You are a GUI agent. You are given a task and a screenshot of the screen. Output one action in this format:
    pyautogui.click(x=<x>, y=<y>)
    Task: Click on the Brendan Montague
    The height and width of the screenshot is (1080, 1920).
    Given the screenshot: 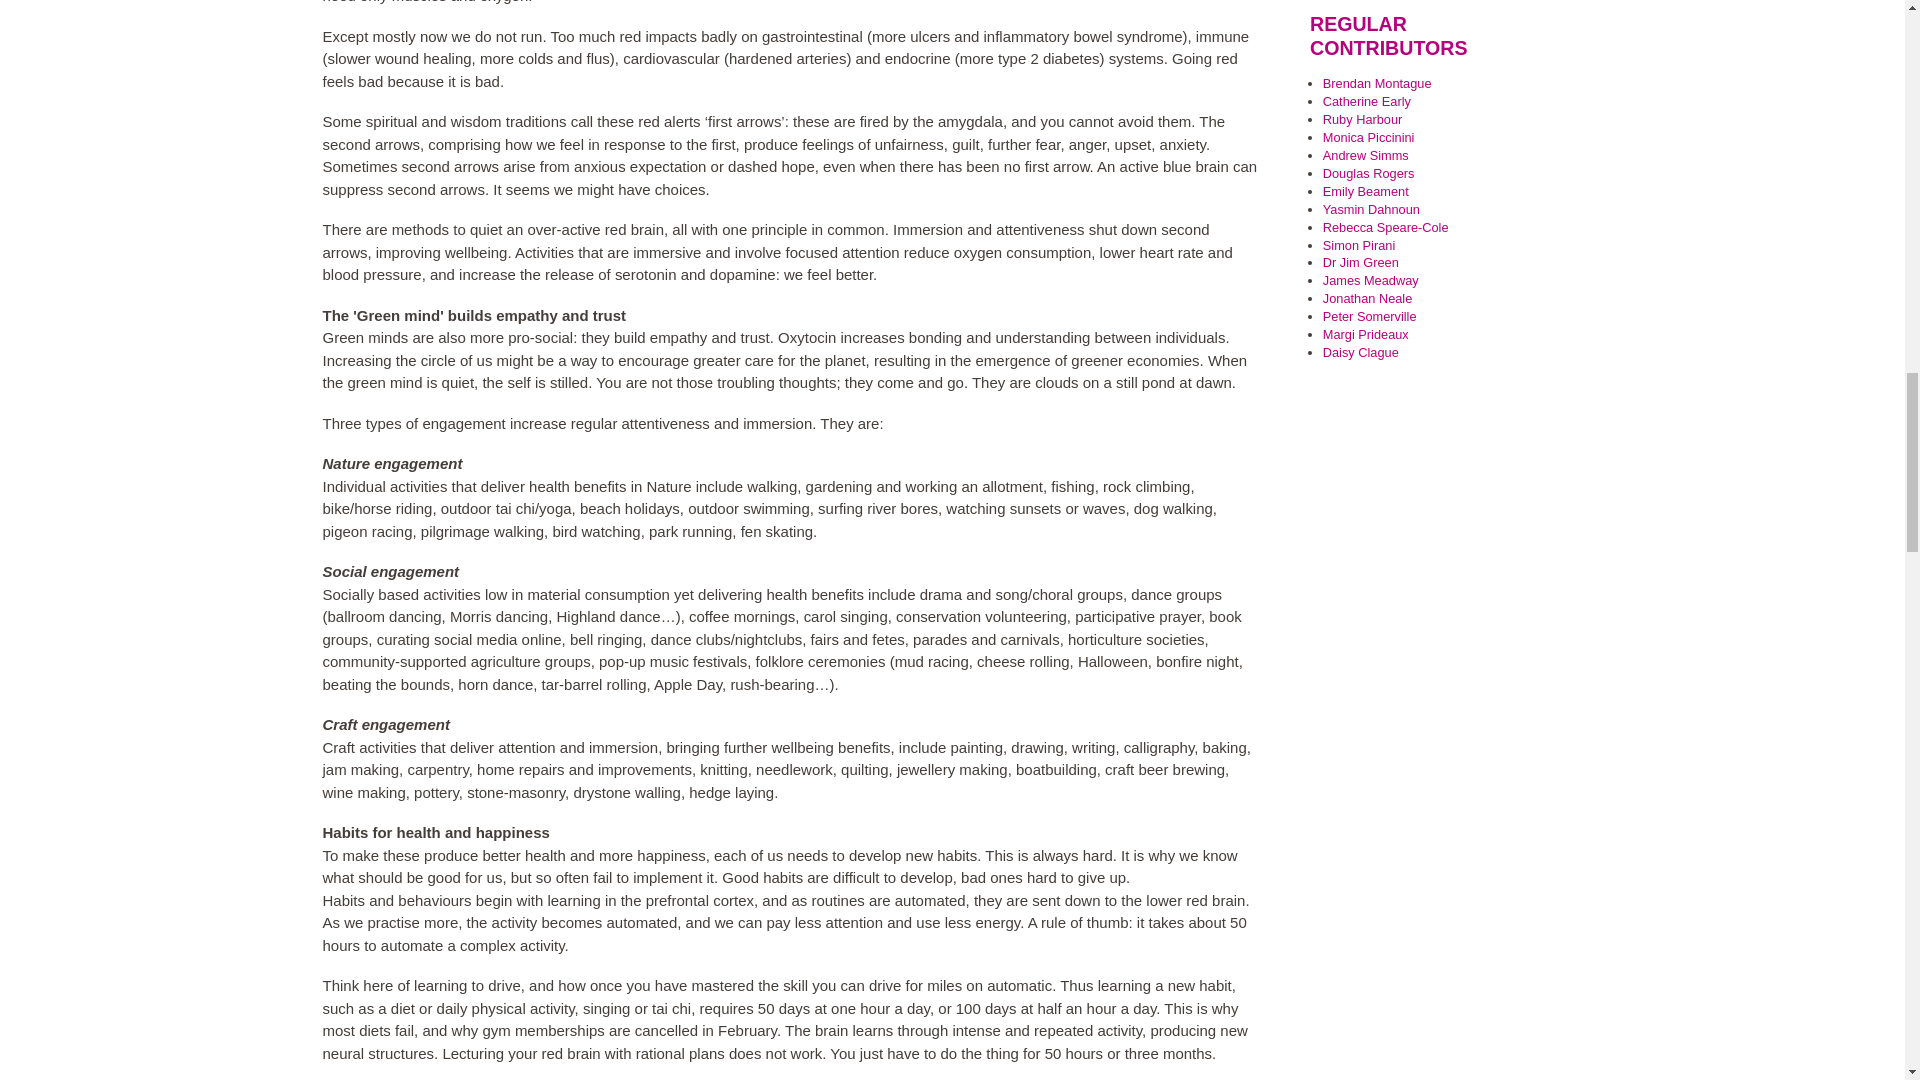 What is the action you would take?
    pyautogui.click(x=1377, y=82)
    